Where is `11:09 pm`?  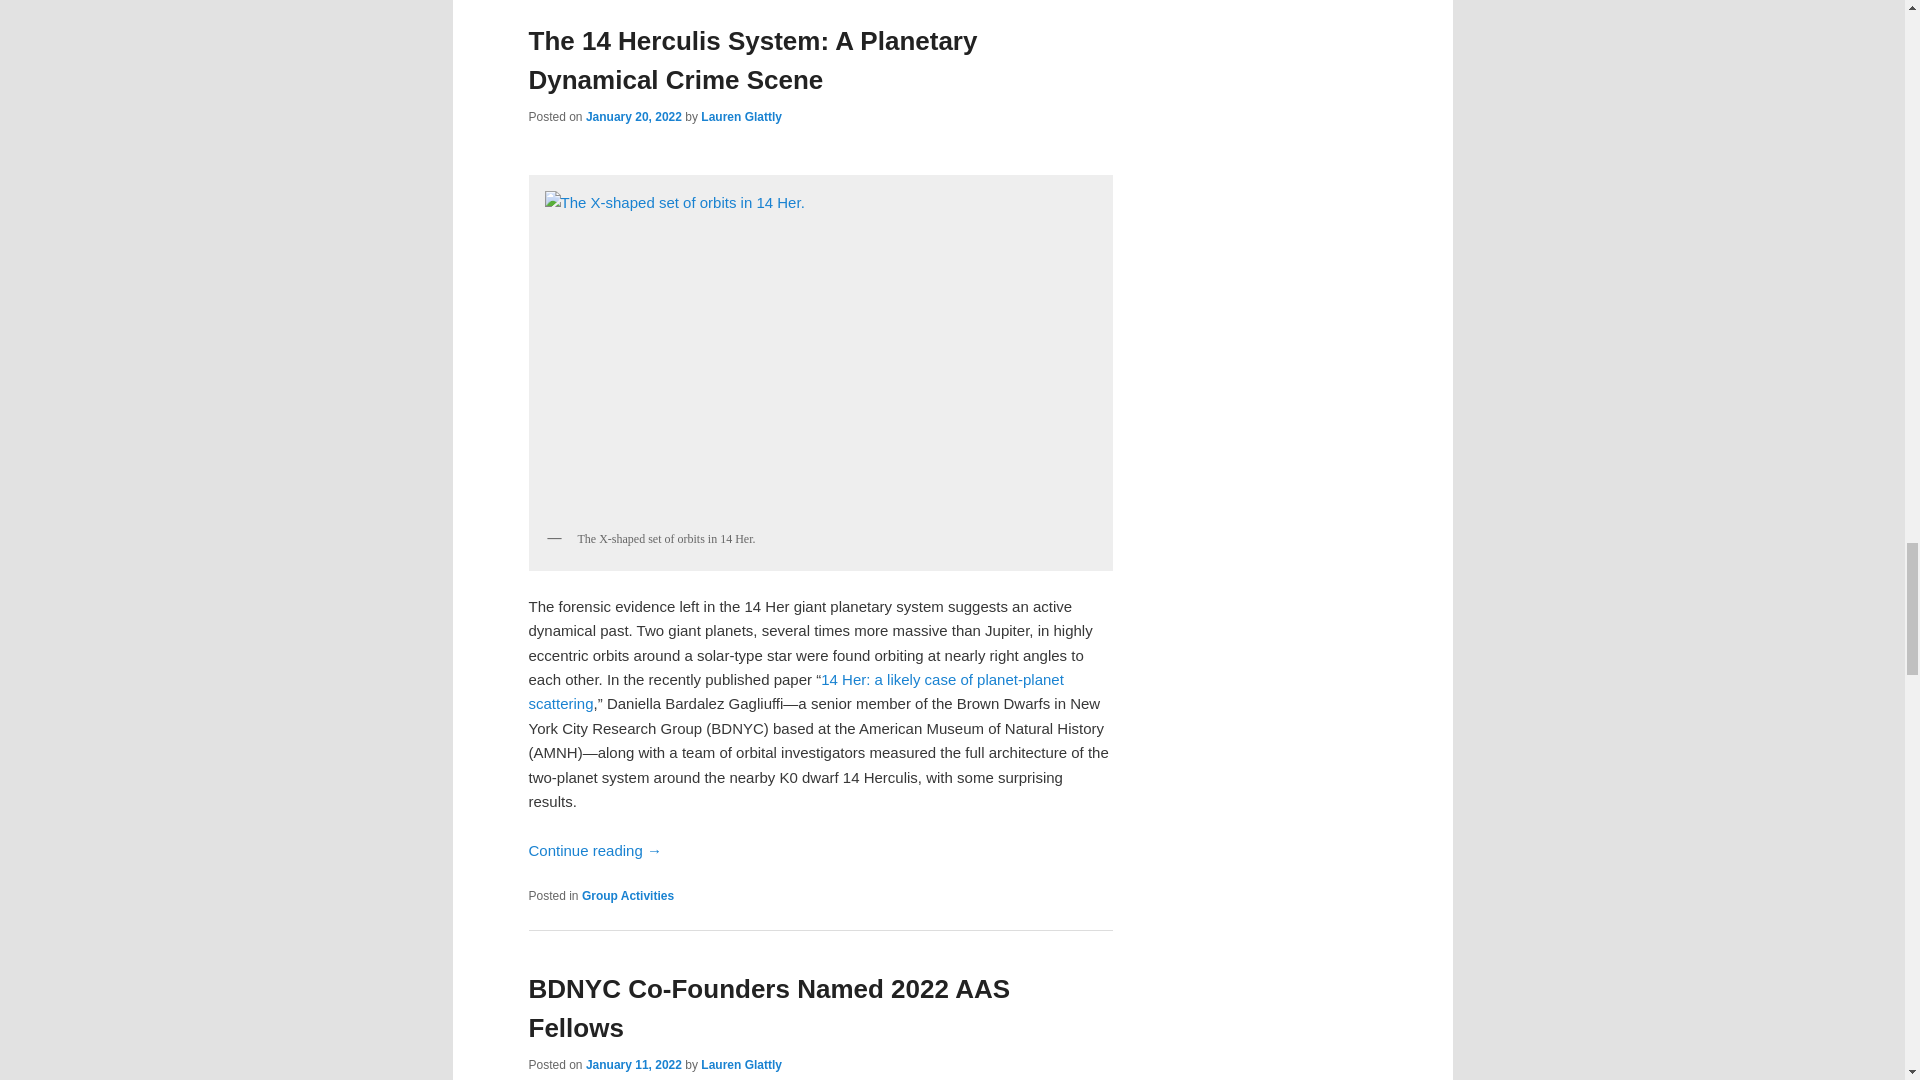 11:09 pm is located at coordinates (633, 1065).